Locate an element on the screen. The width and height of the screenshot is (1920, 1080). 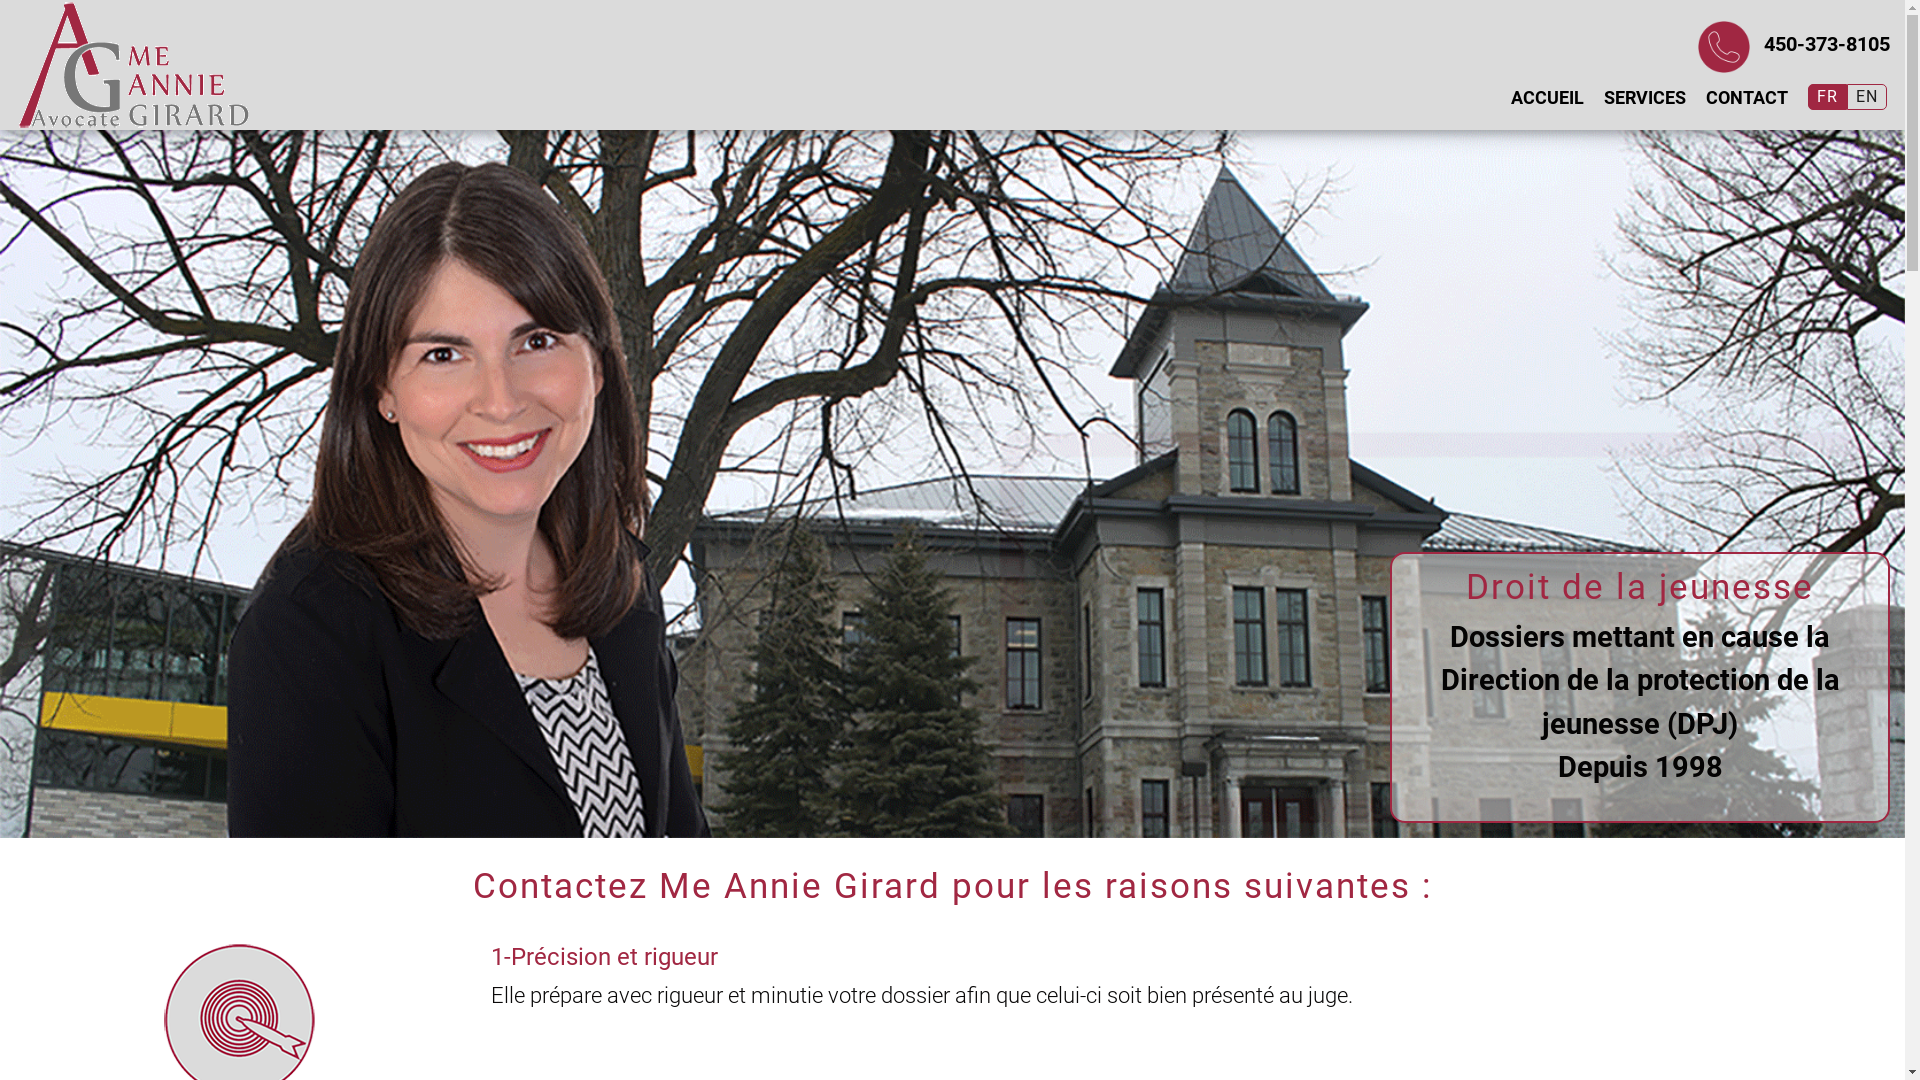
EN is located at coordinates (1867, 97).